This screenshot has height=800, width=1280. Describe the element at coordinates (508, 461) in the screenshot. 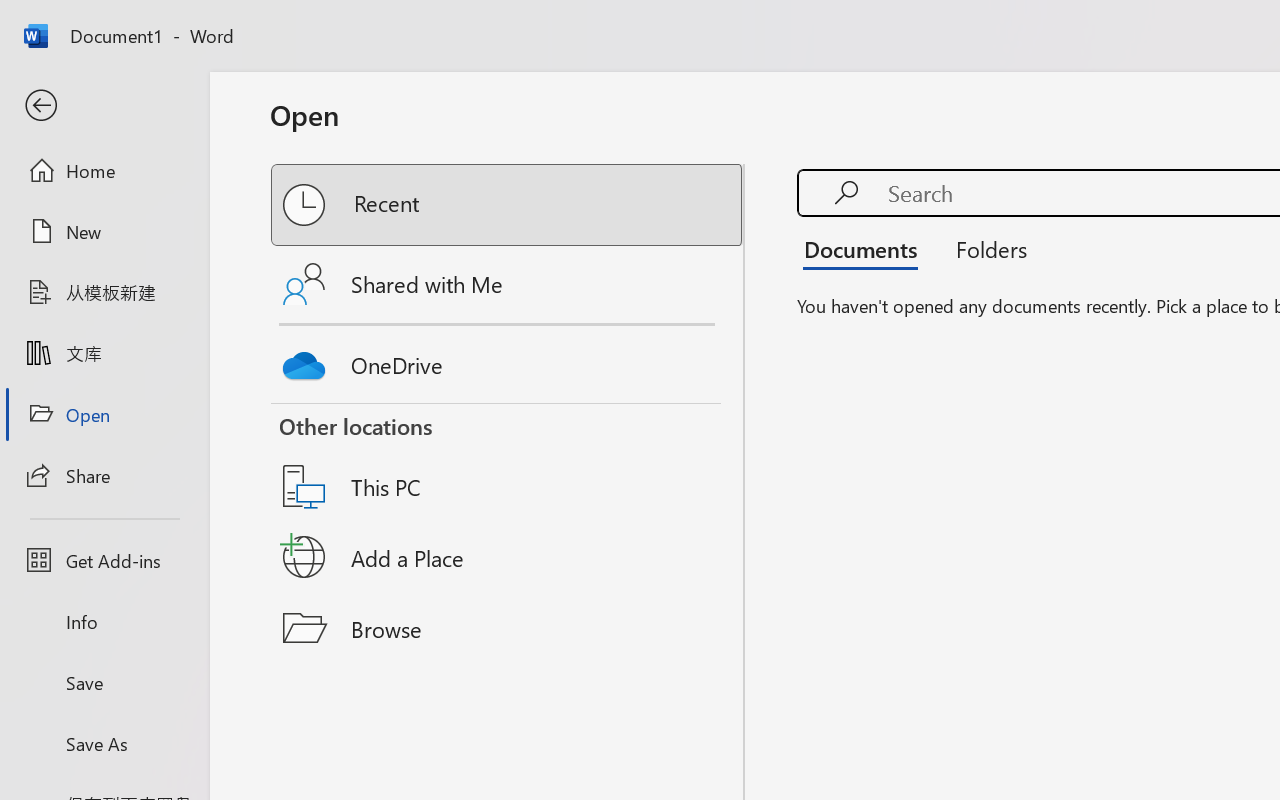

I see `This PC` at that location.